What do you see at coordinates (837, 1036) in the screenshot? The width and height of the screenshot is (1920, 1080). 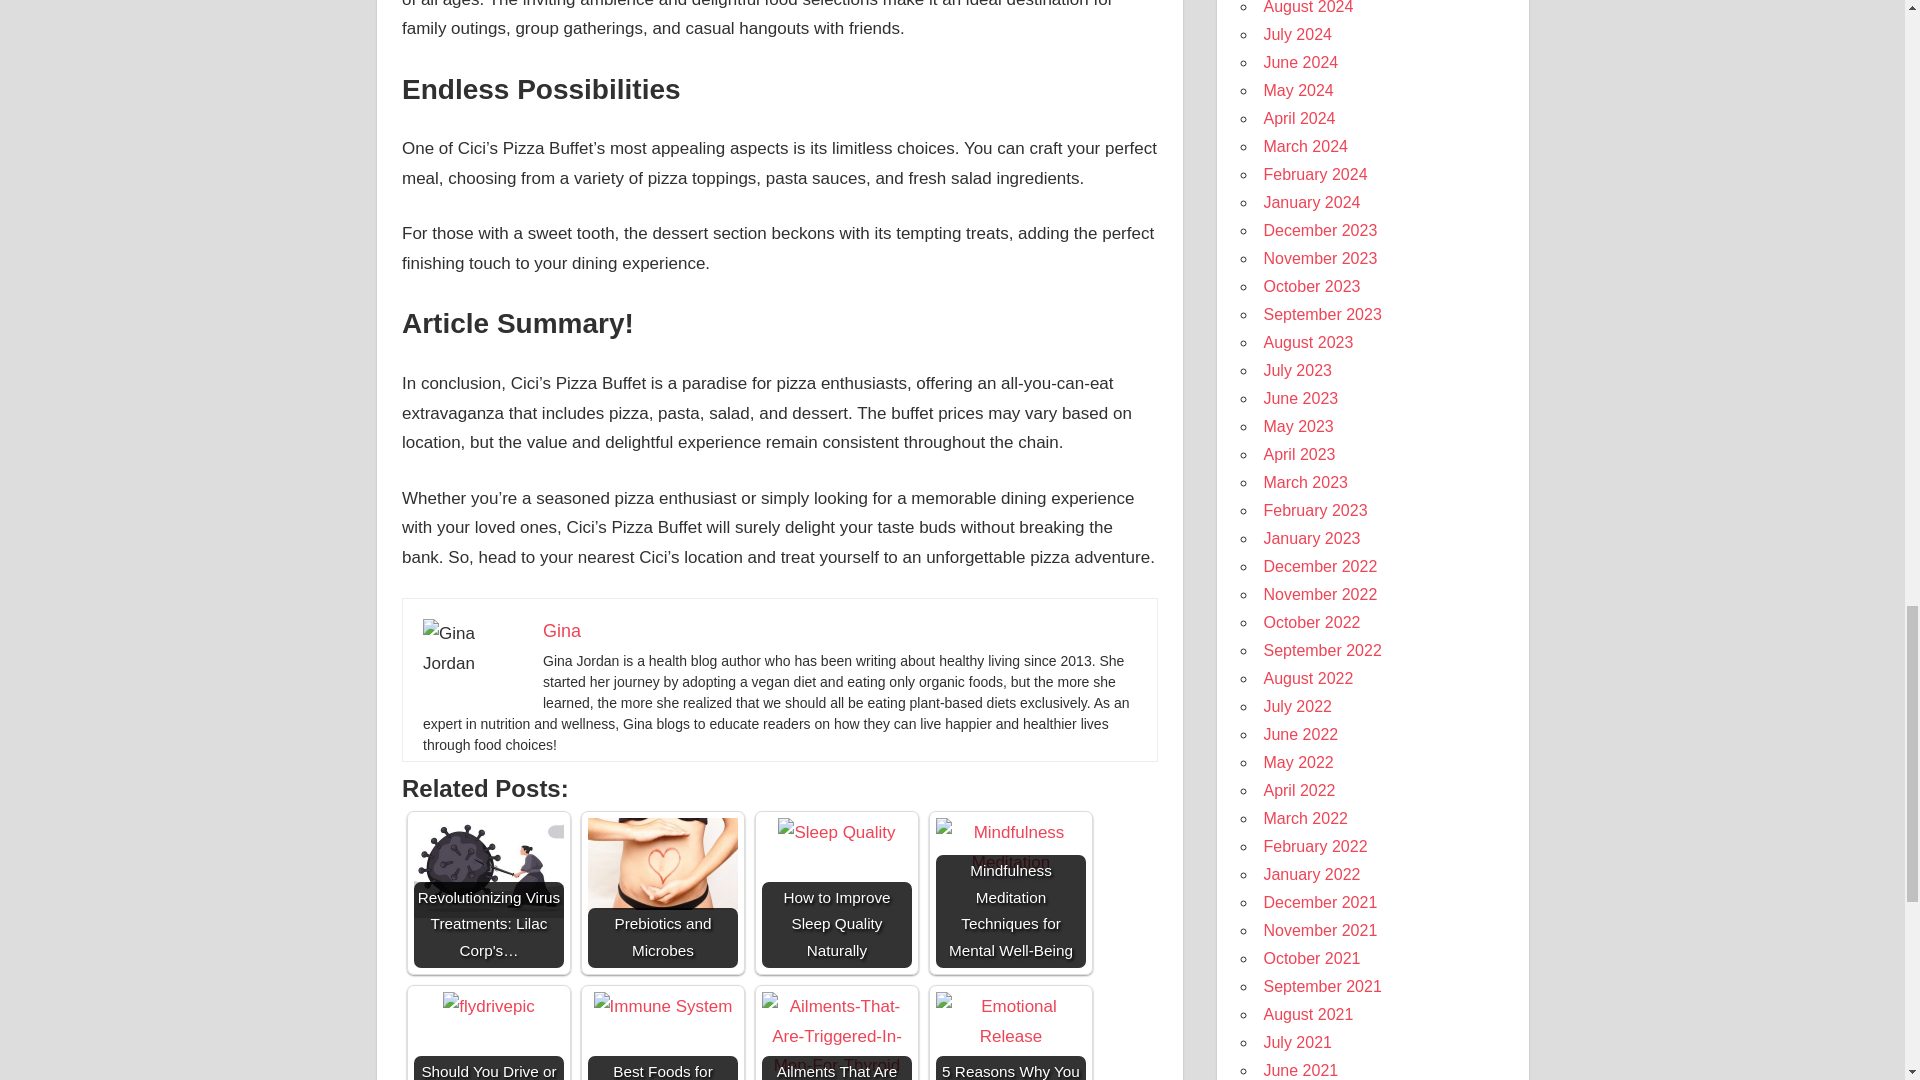 I see `Ailments That Are Triggered In Men For Thyroid` at bounding box center [837, 1036].